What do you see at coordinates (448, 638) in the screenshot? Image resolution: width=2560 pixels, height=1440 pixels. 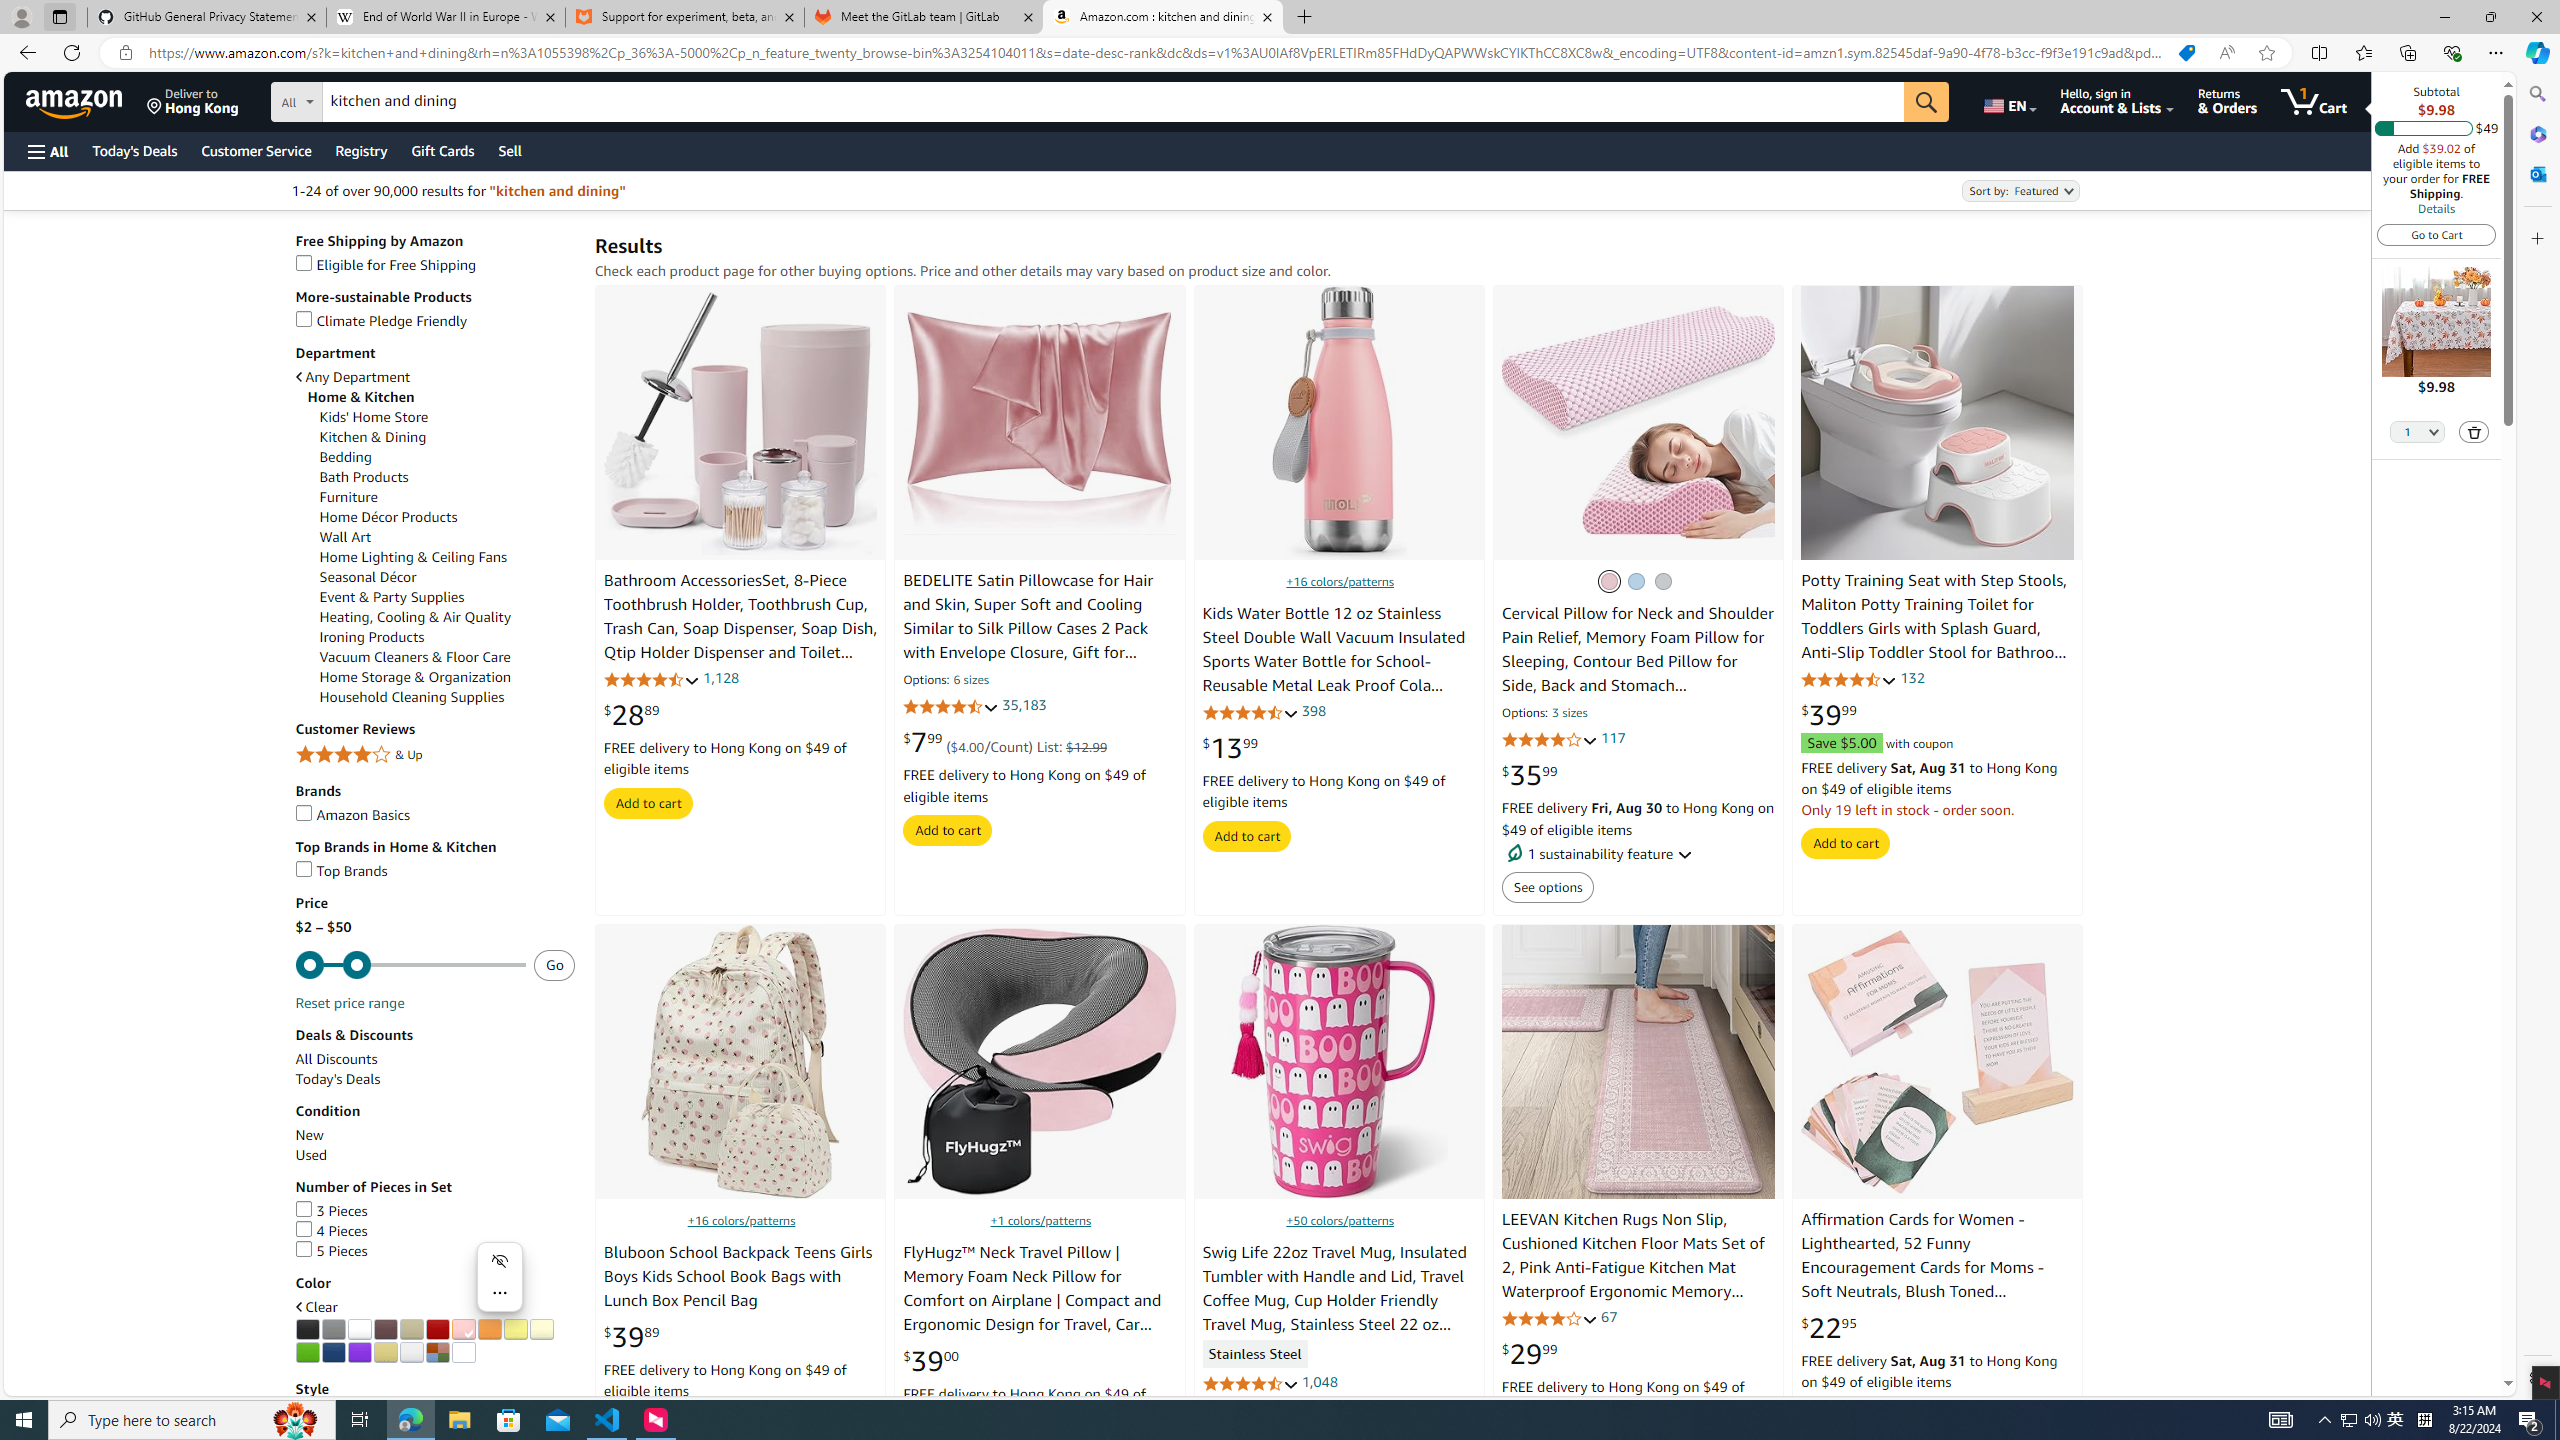 I see `Ironing Products` at bounding box center [448, 638].